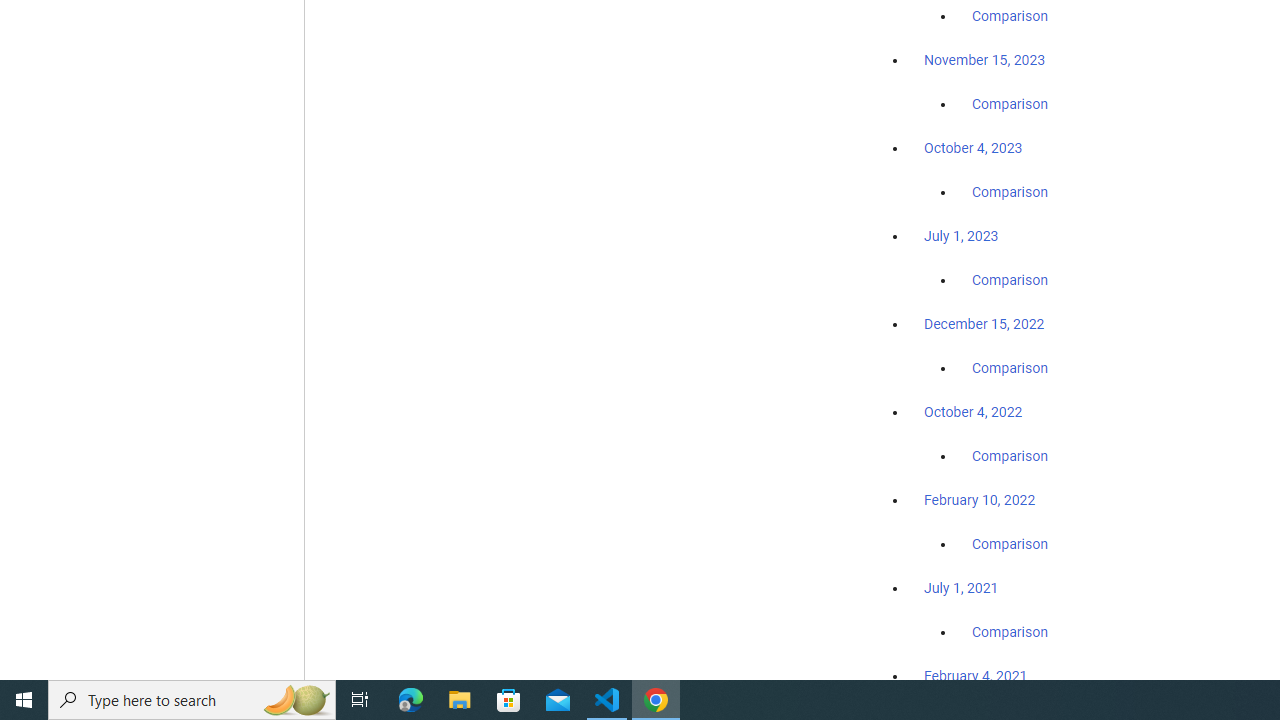  Describe the element at coordinates (976, 675) in the screenshot. I see `February 4, 2021` at that location.